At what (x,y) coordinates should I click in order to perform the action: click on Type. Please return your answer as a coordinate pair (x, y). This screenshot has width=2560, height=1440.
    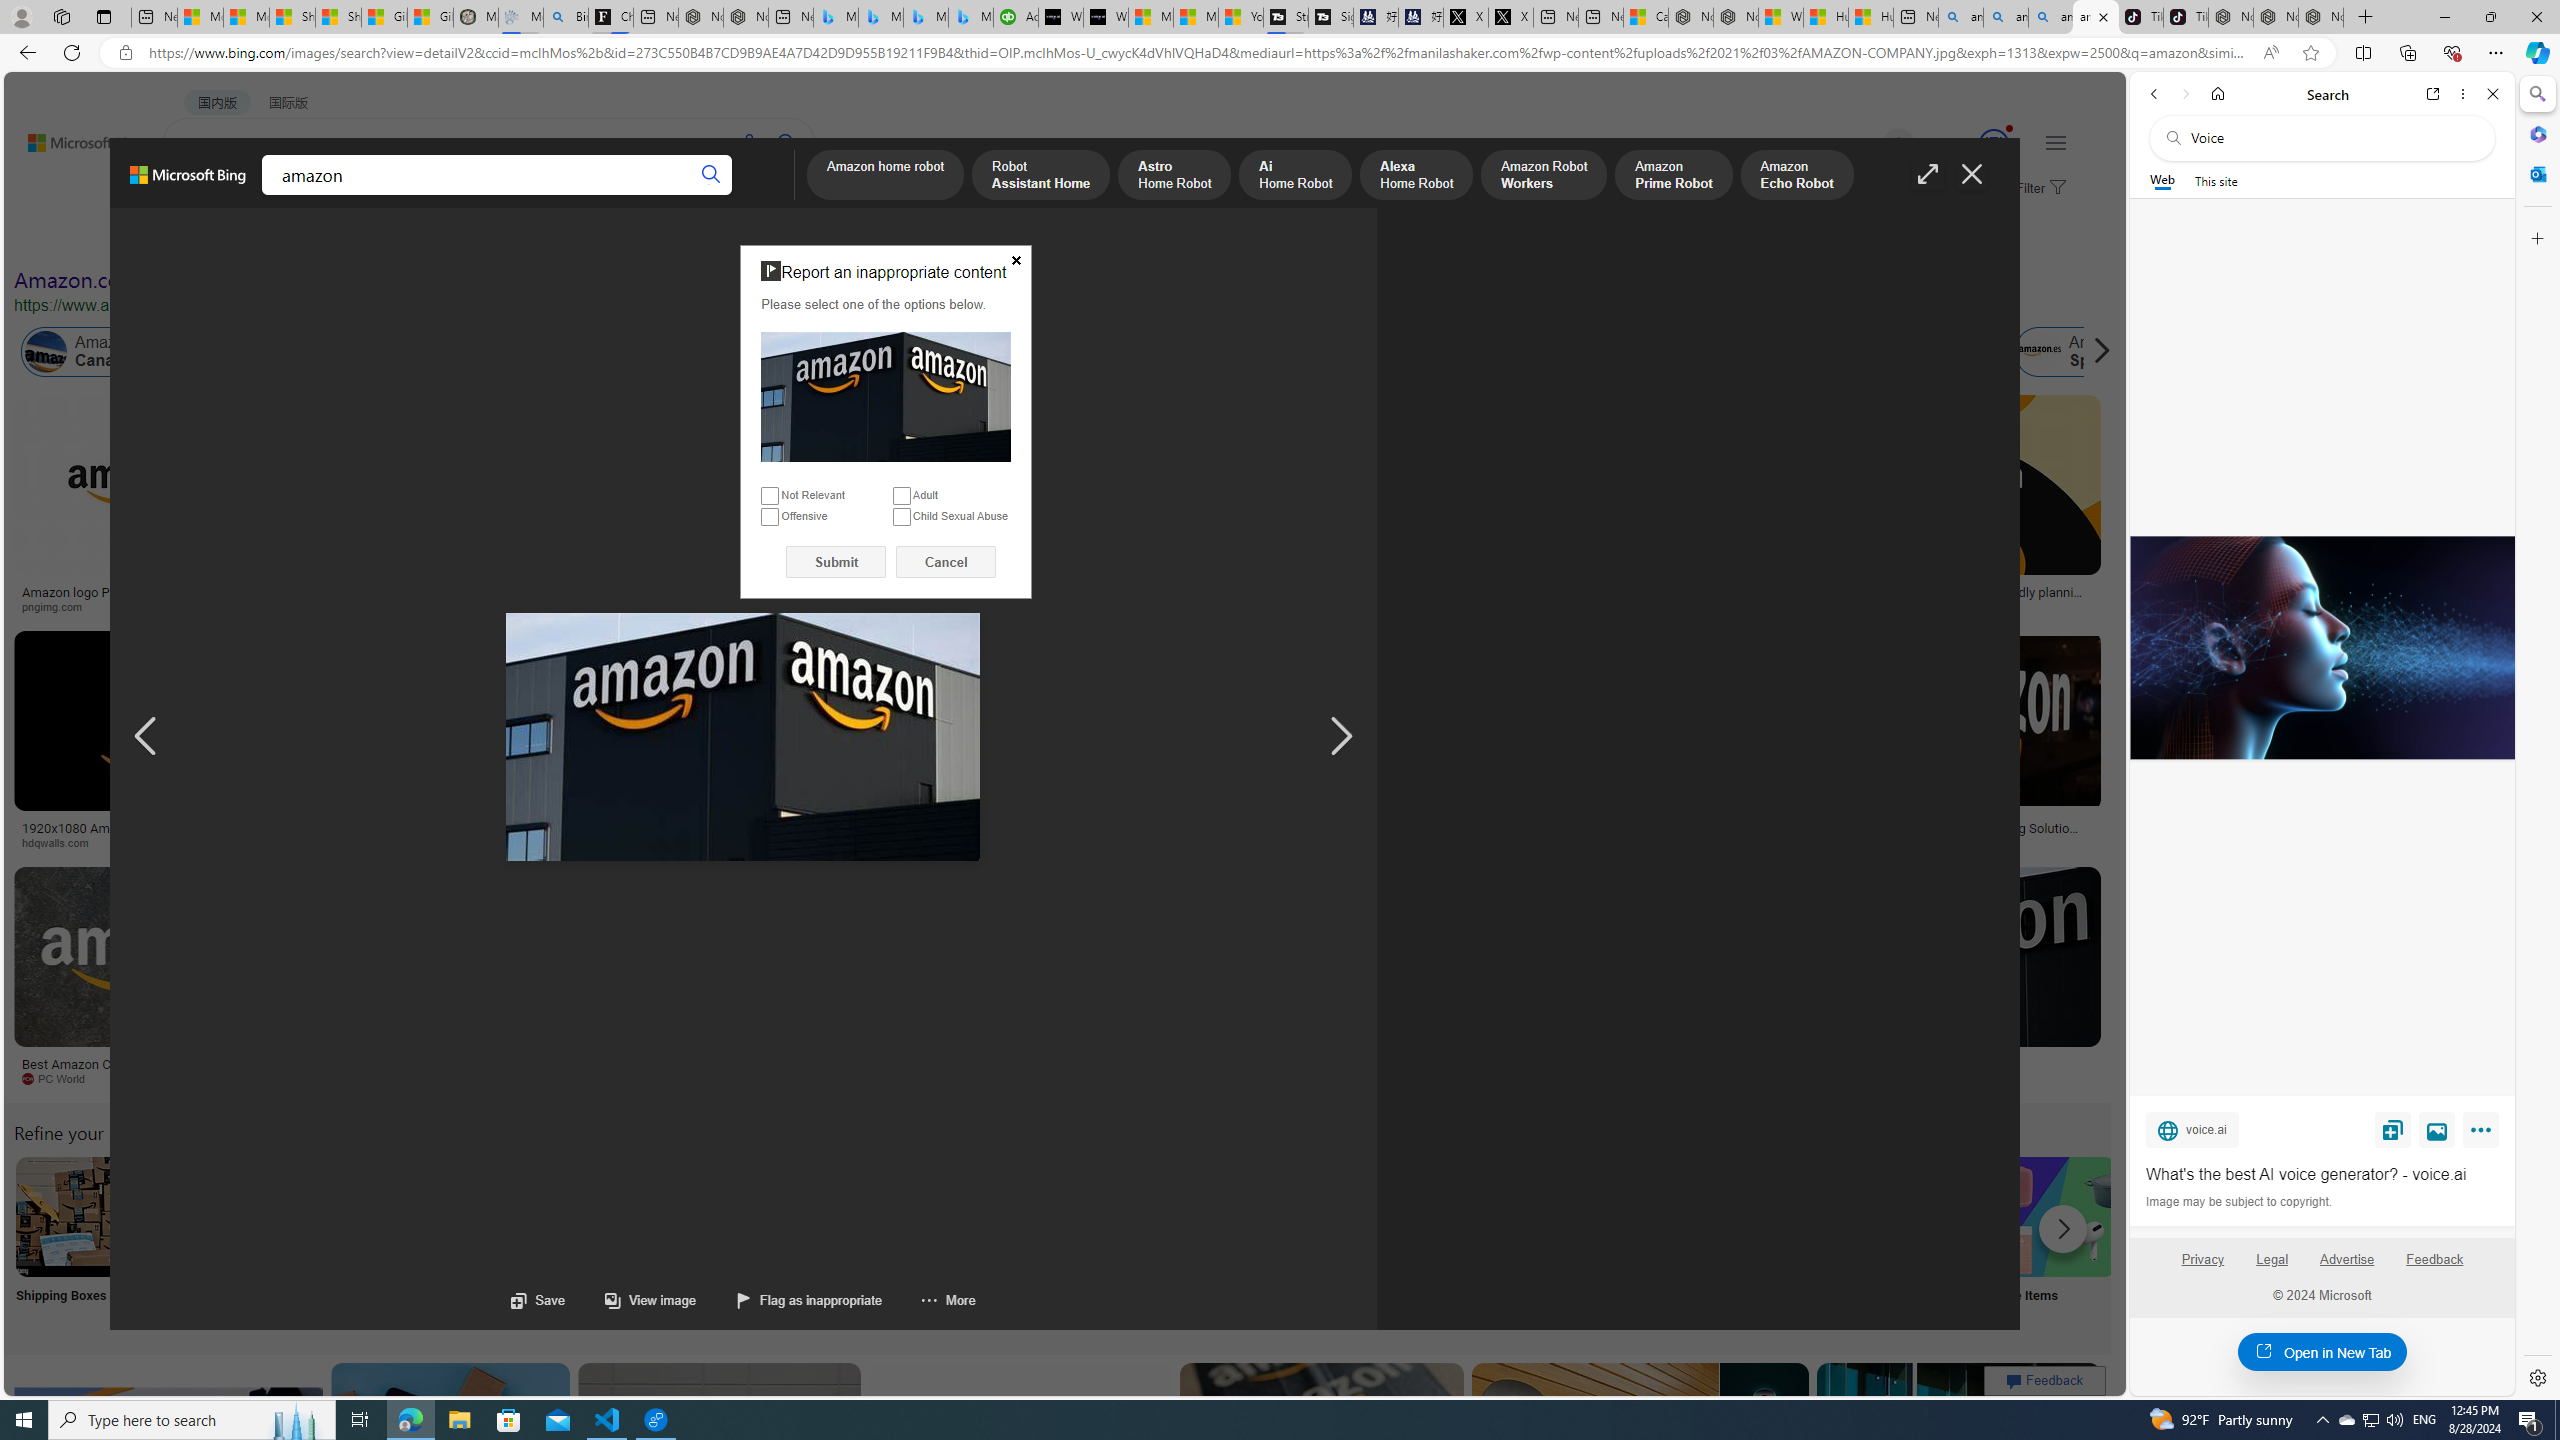
    Looking at the image, I should click on (374, 238).